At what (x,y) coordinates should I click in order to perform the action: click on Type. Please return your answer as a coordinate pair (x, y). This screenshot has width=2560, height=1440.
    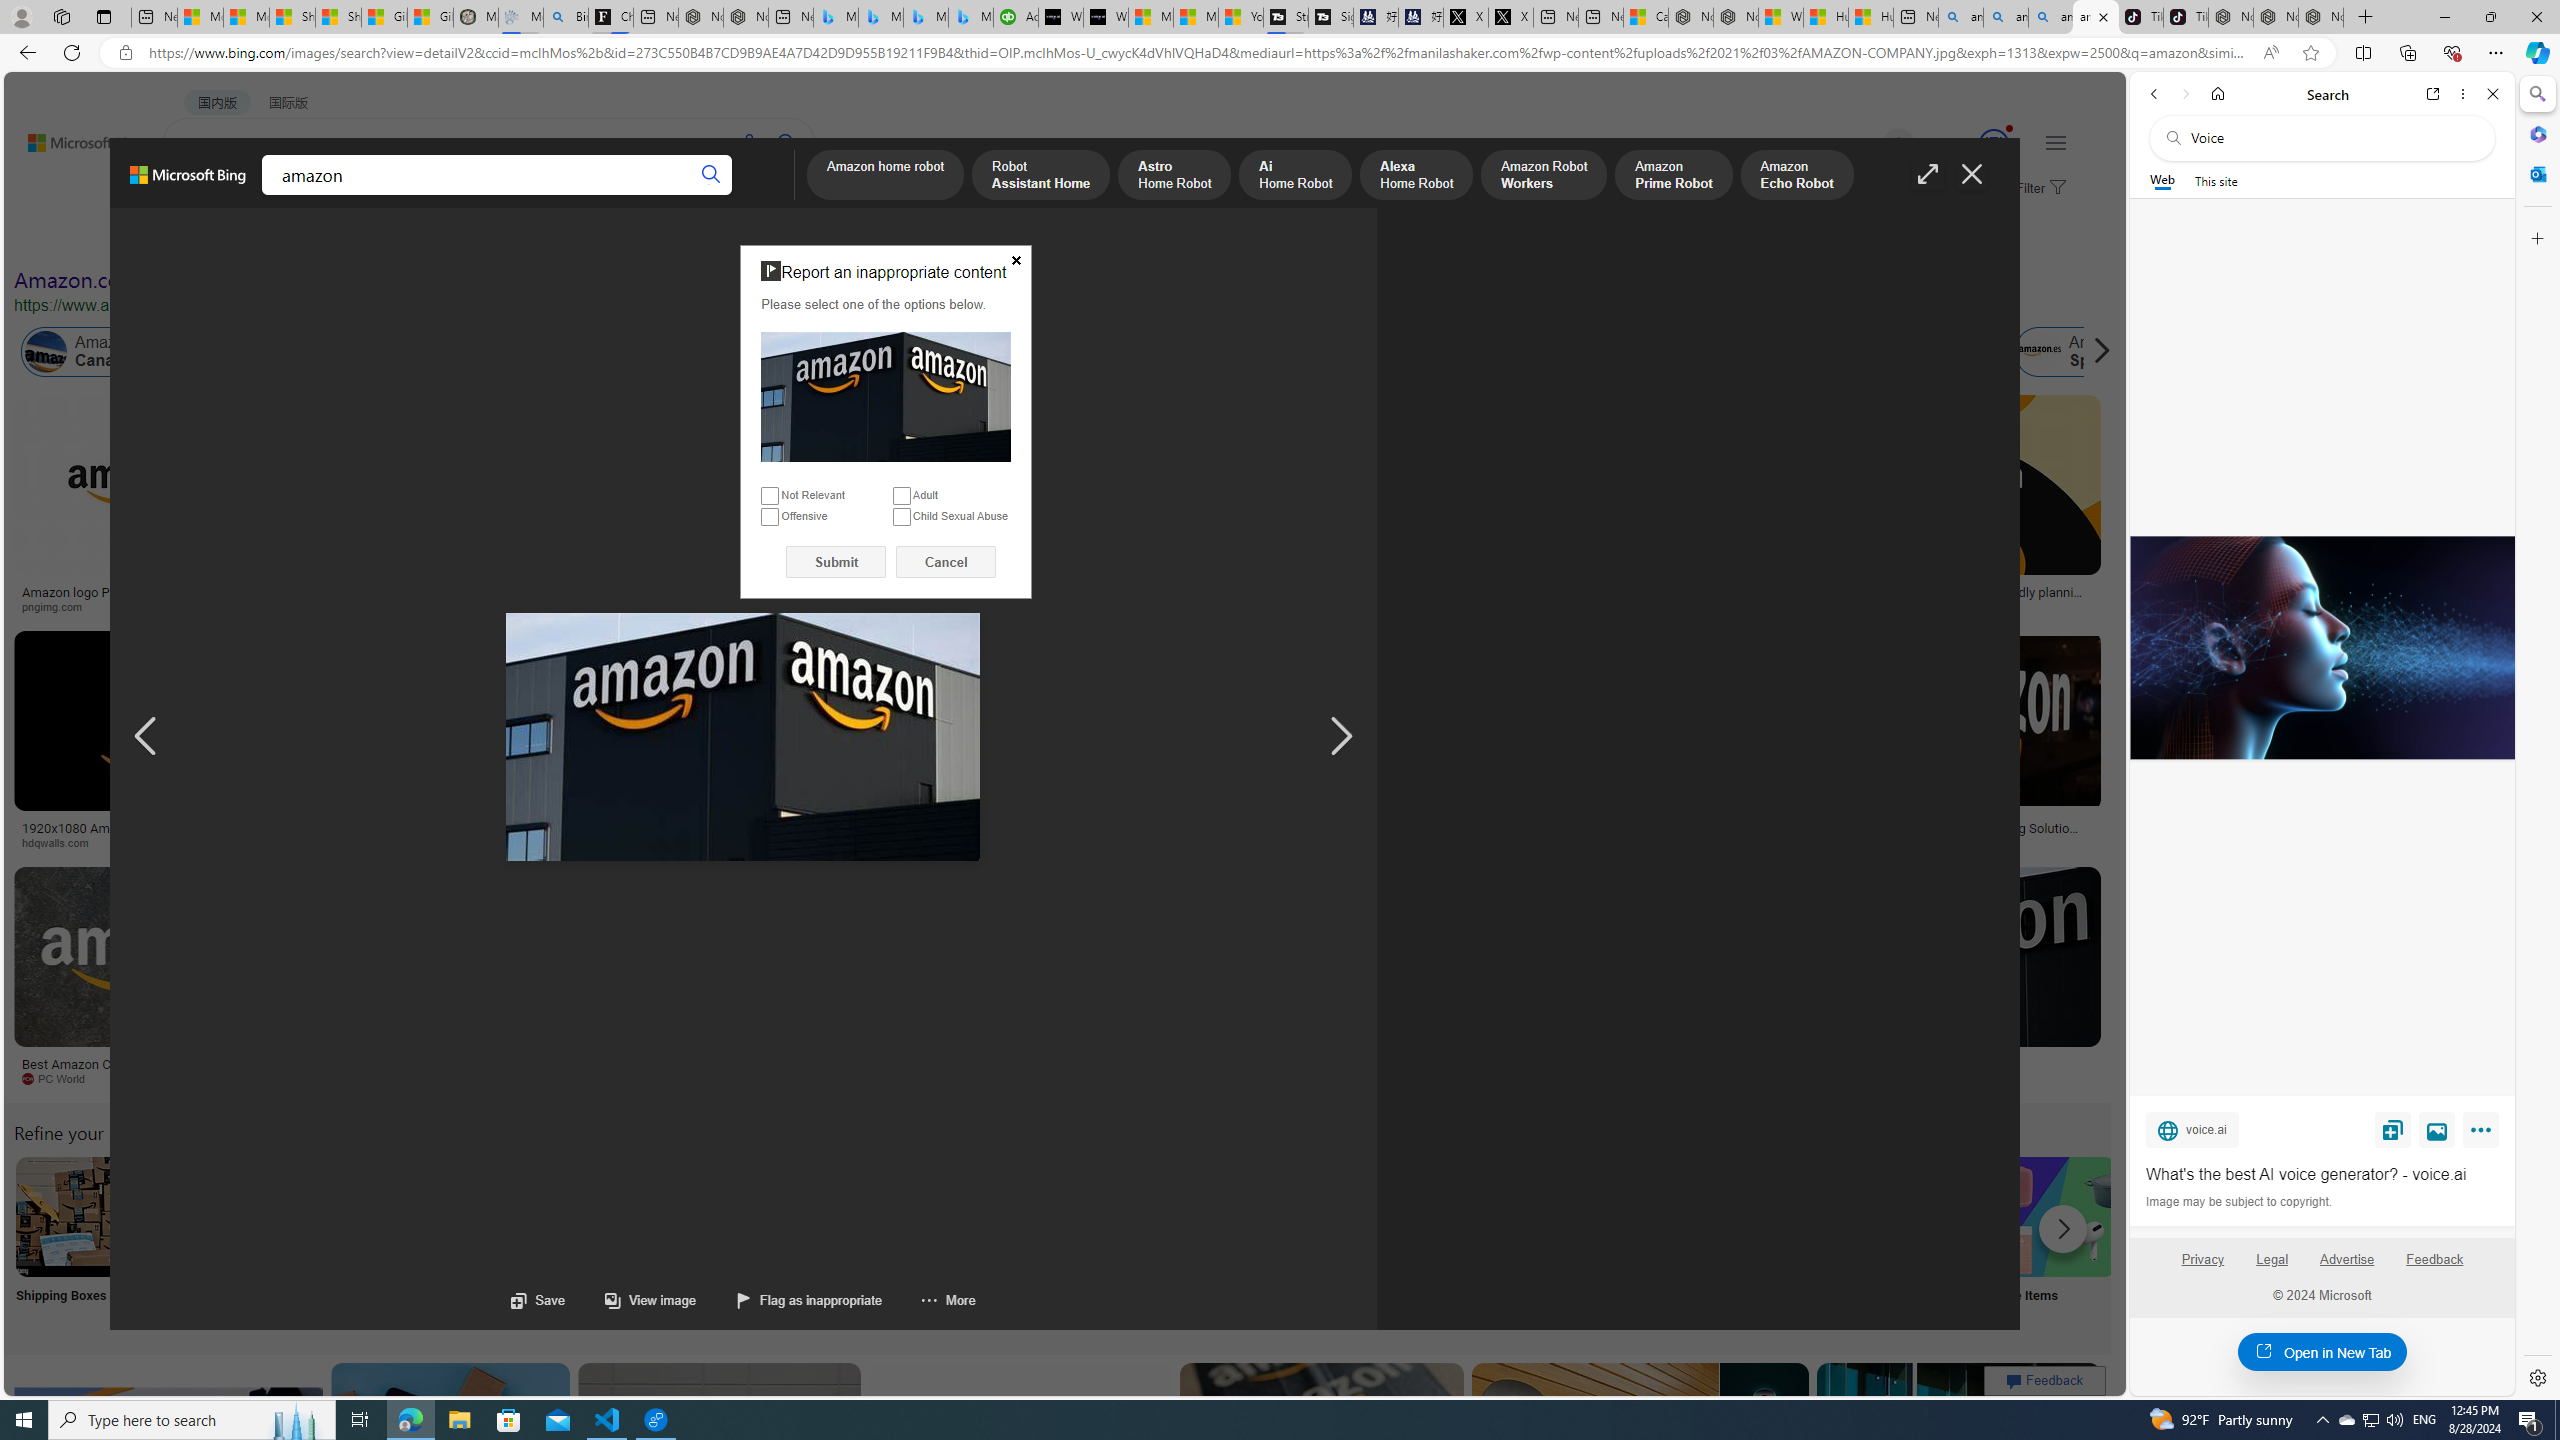
    Looking at the image, I should click on (374, 238).